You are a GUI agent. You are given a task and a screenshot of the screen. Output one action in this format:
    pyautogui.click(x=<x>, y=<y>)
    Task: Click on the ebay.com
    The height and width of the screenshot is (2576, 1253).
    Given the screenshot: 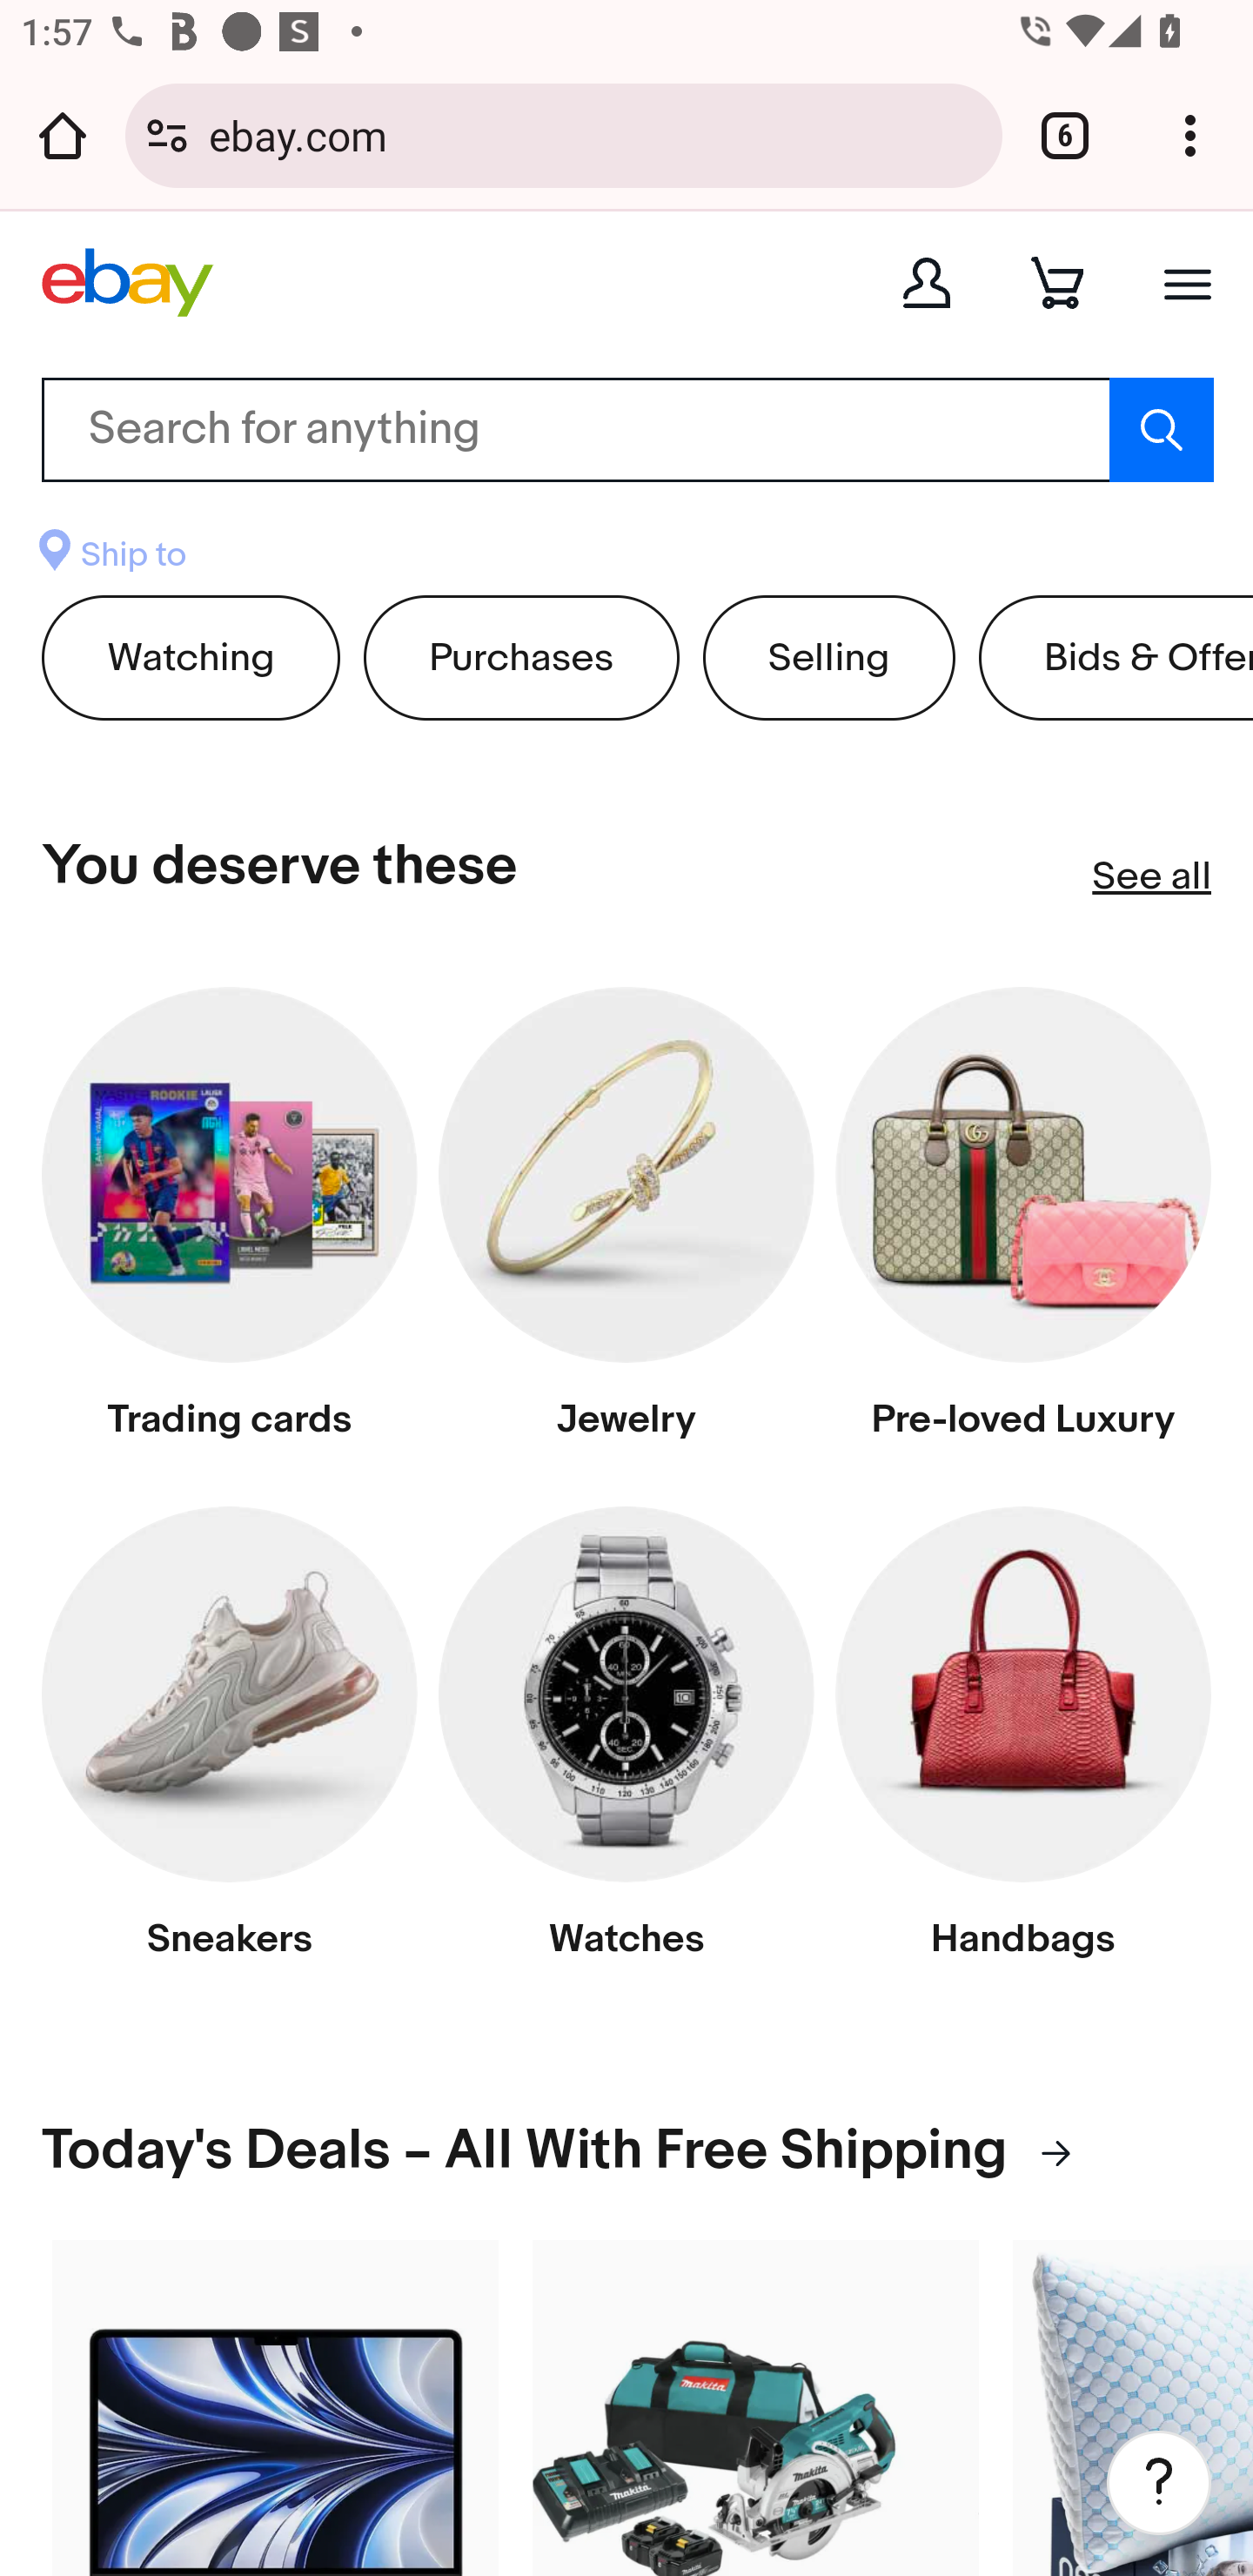 What is the action you would take?
    pyautogui.click(x=595, y=134)
    